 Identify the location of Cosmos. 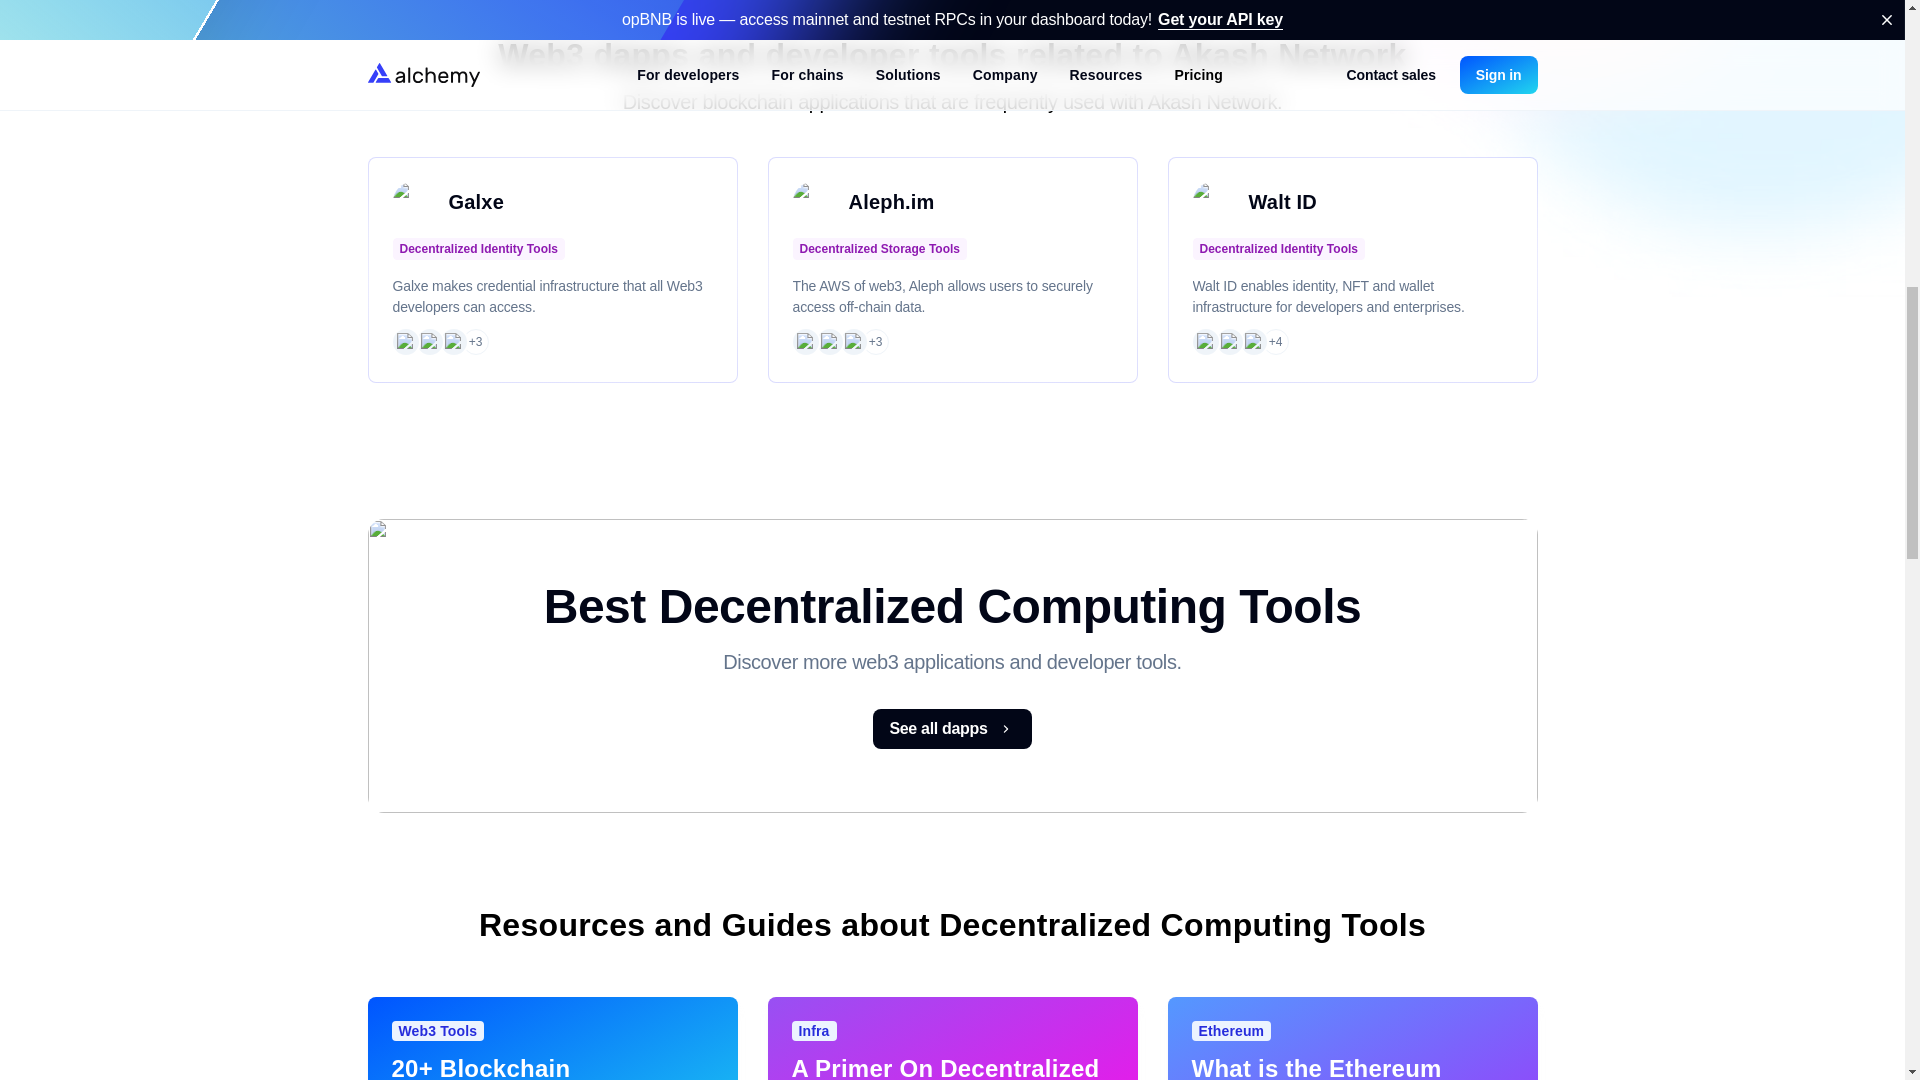
(828, 342).